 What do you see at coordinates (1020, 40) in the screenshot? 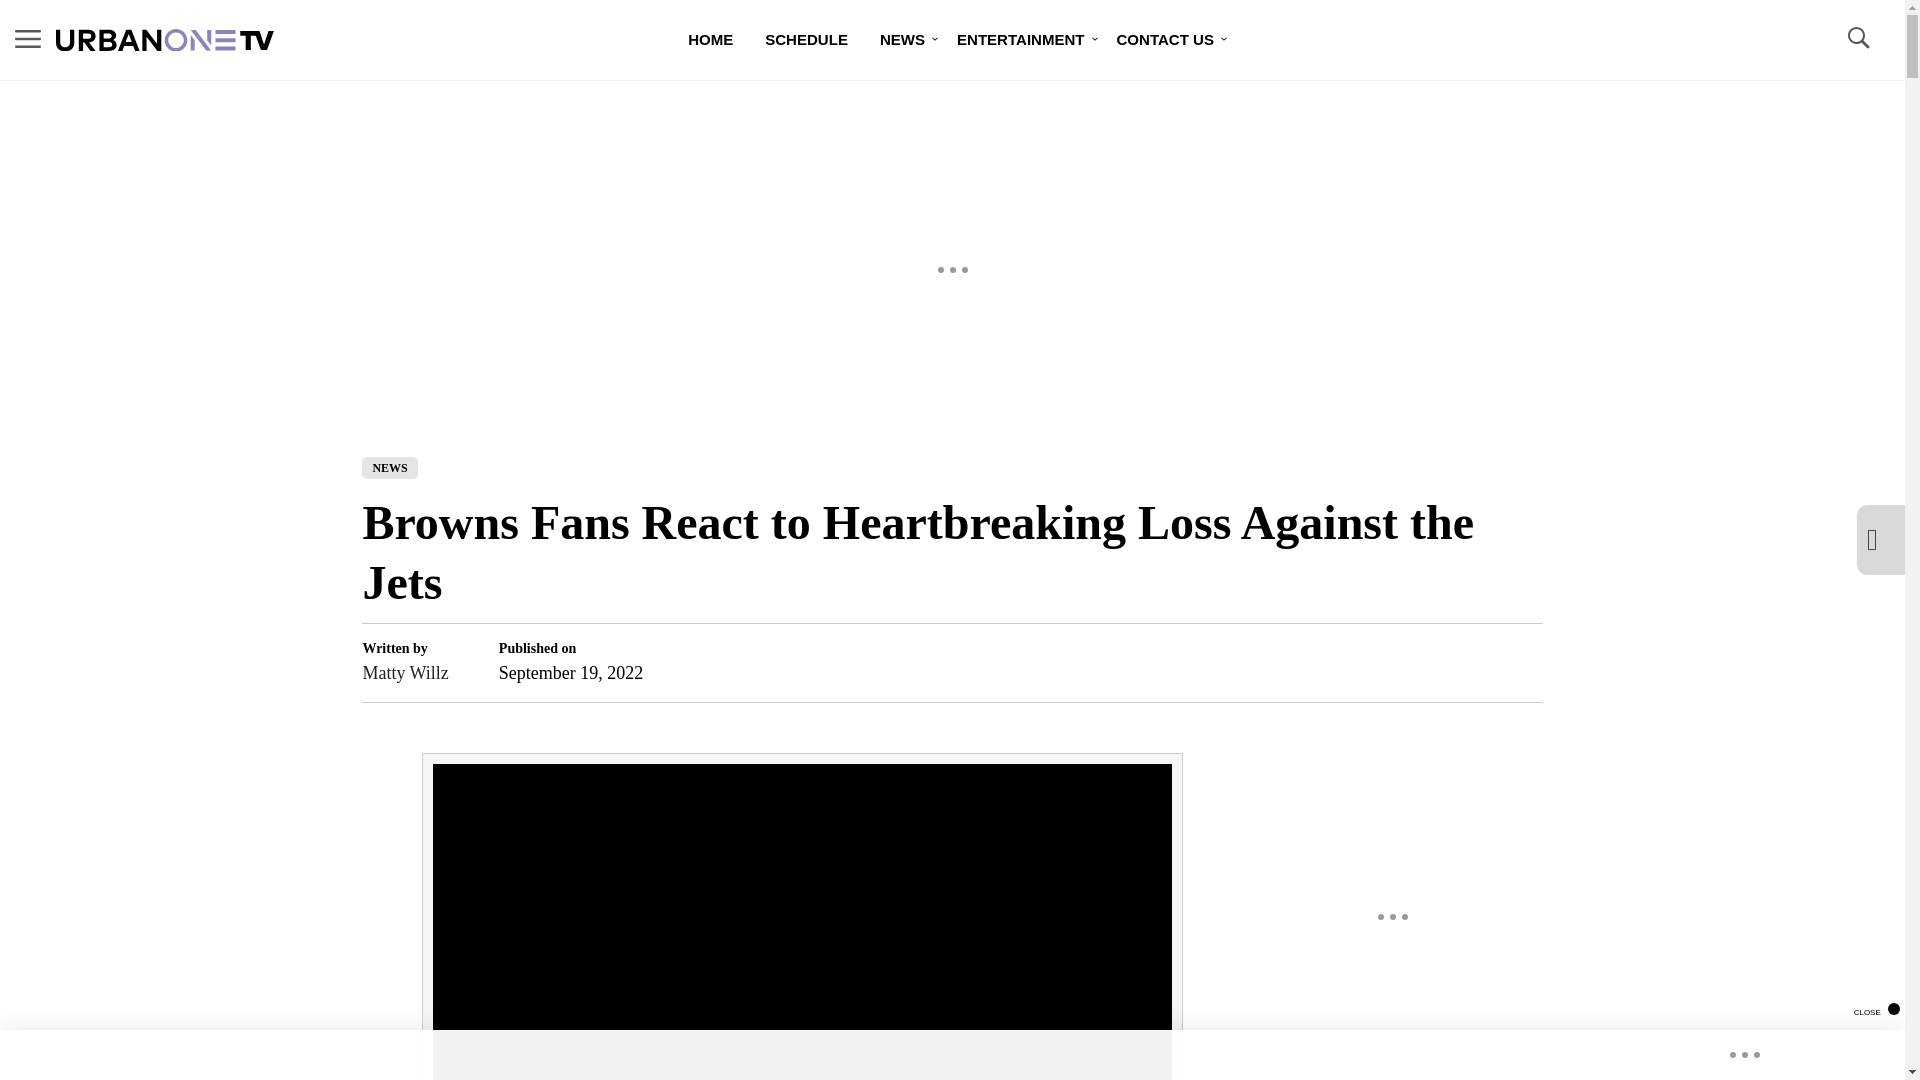
I see `ENTERTAINMENT` at bounding box center [1020, 40].